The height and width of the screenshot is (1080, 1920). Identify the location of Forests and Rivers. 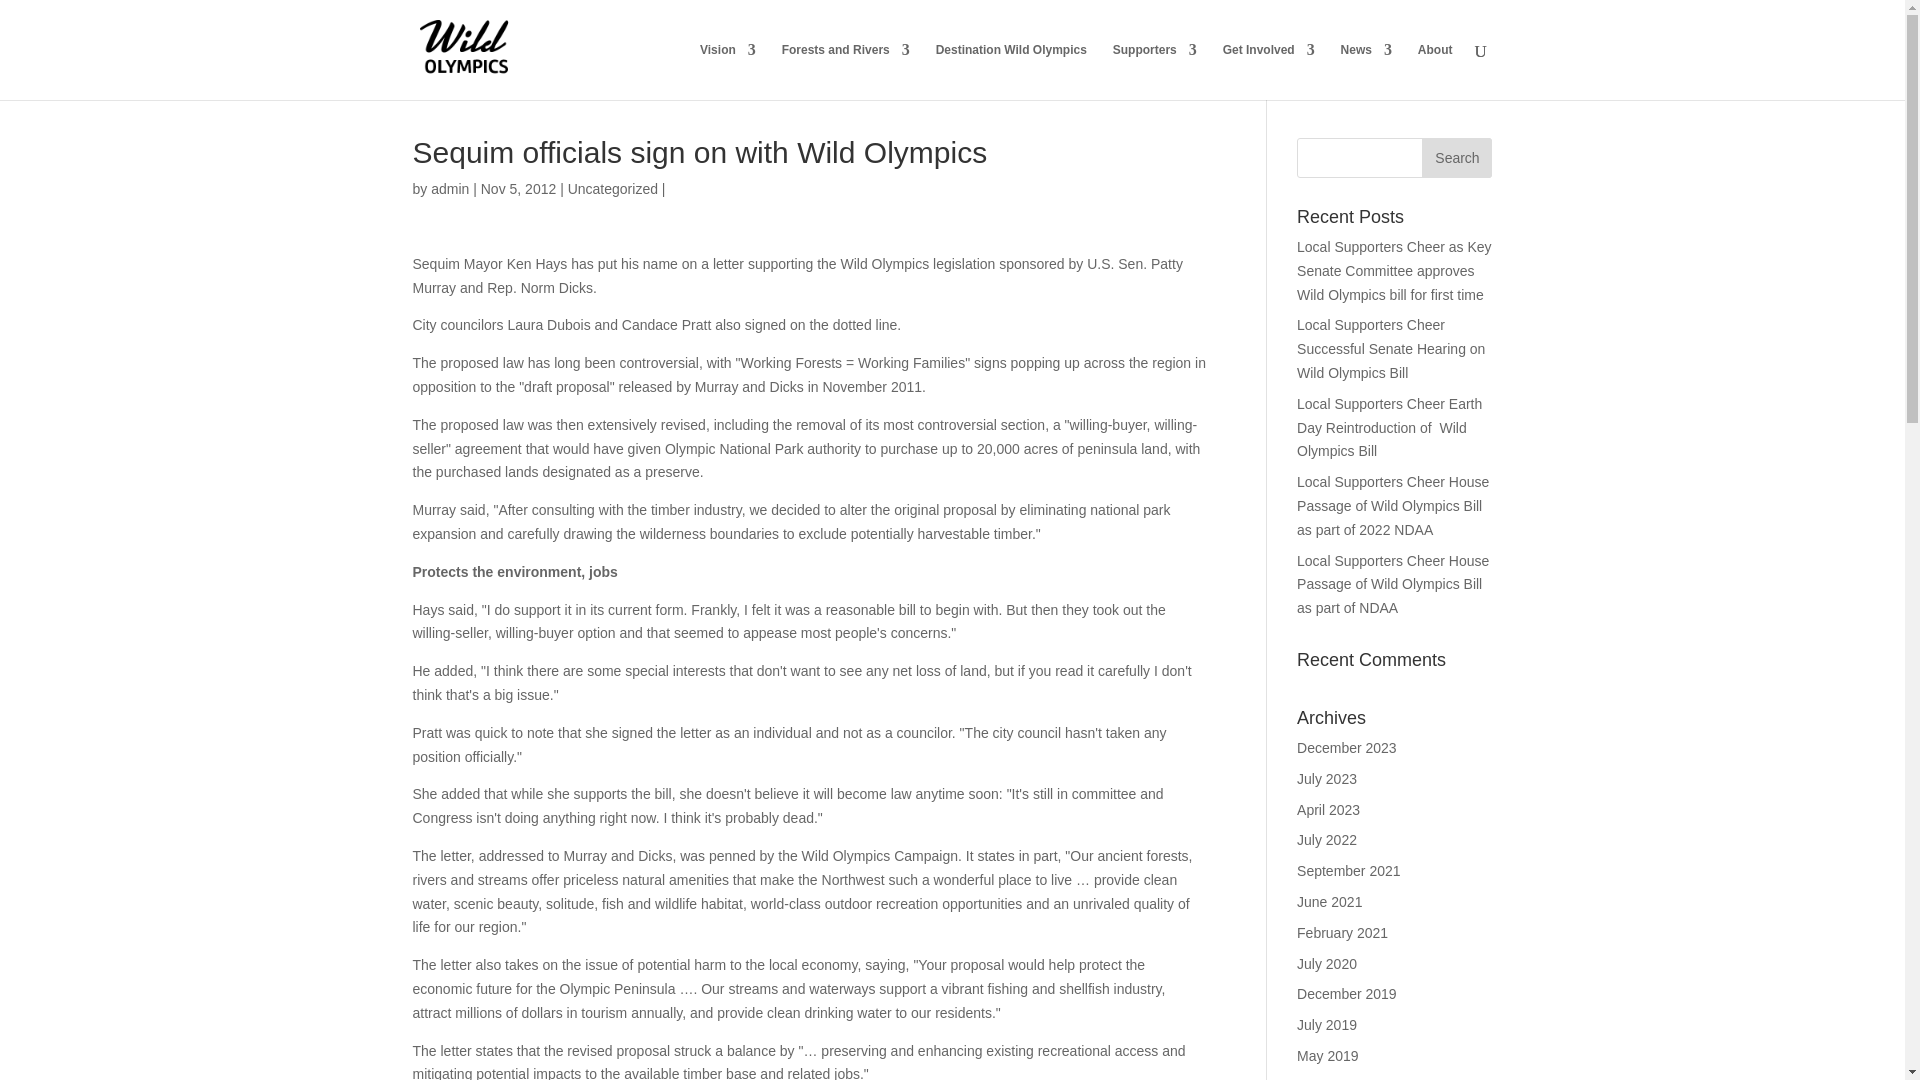
(846, 72).